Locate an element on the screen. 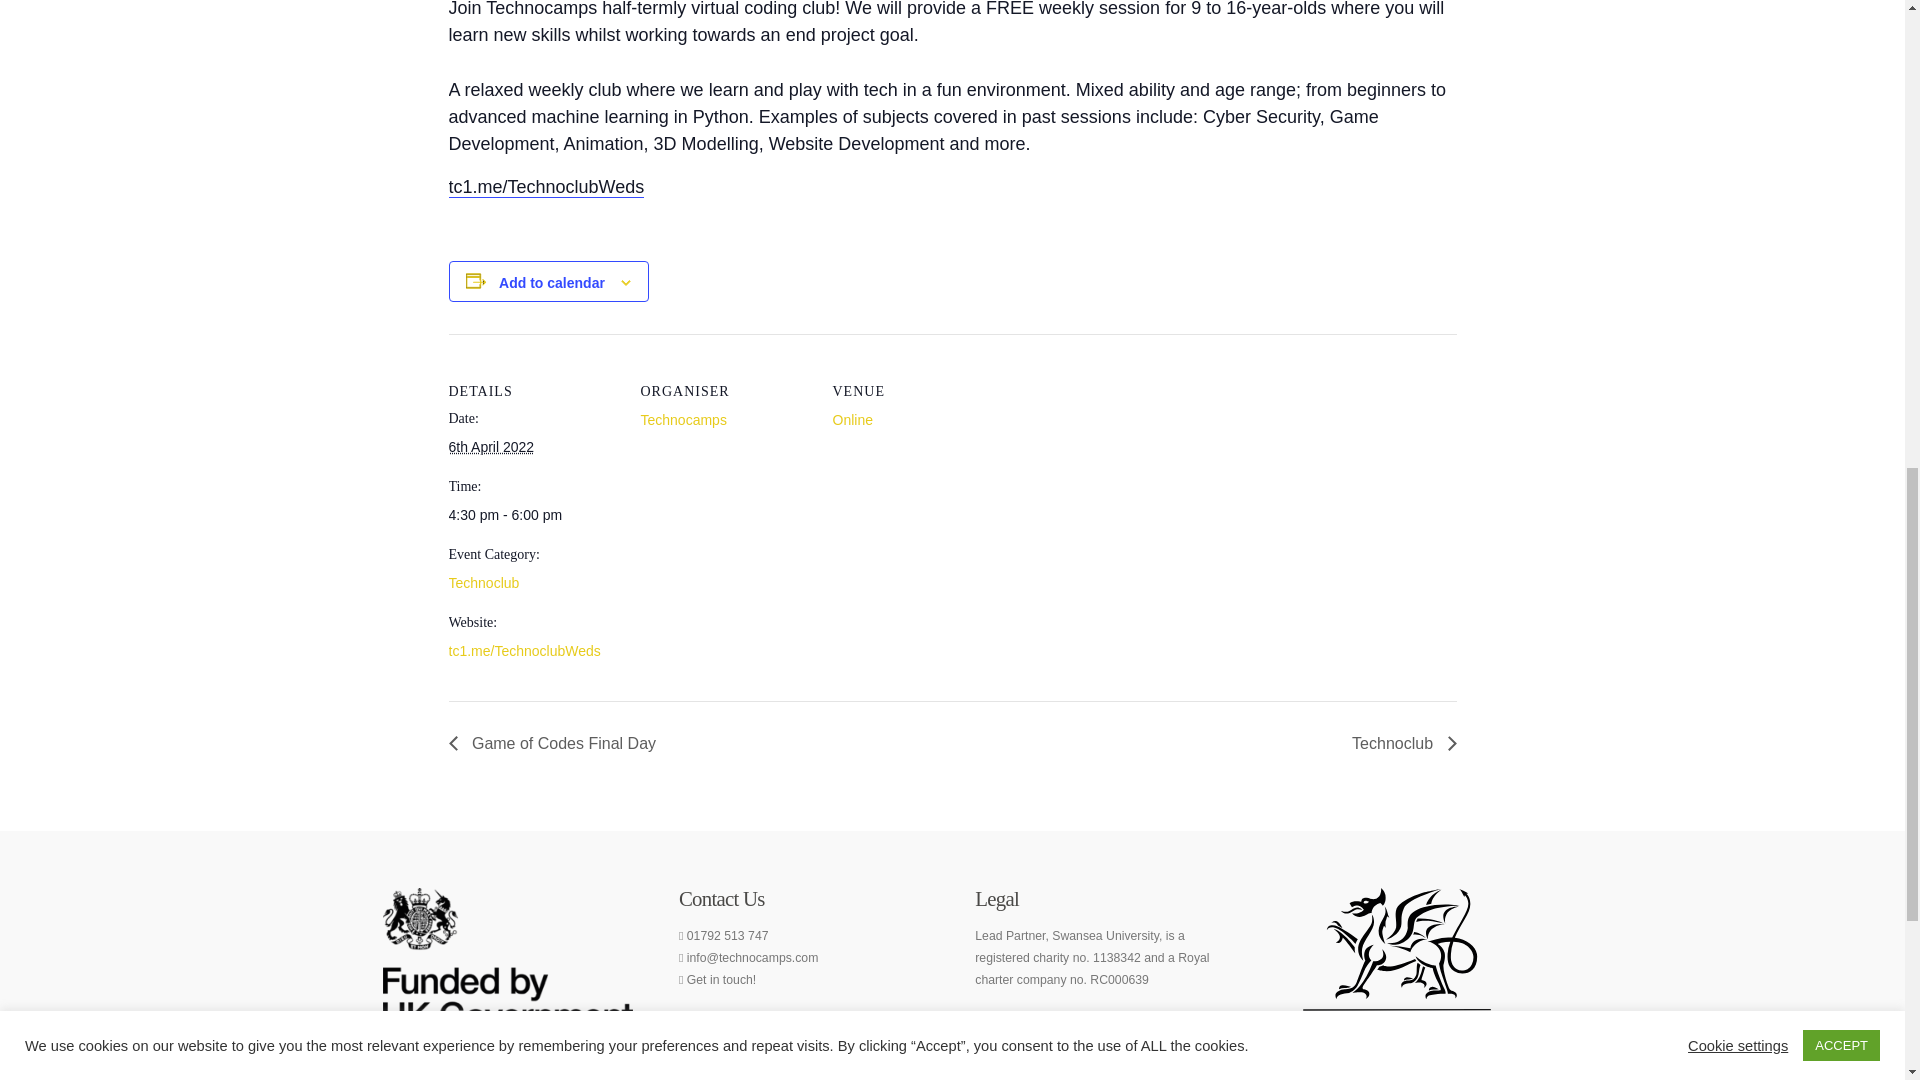 The image size is (1920, 1080). 2022-04-06 is located at coordinates (490, 446).